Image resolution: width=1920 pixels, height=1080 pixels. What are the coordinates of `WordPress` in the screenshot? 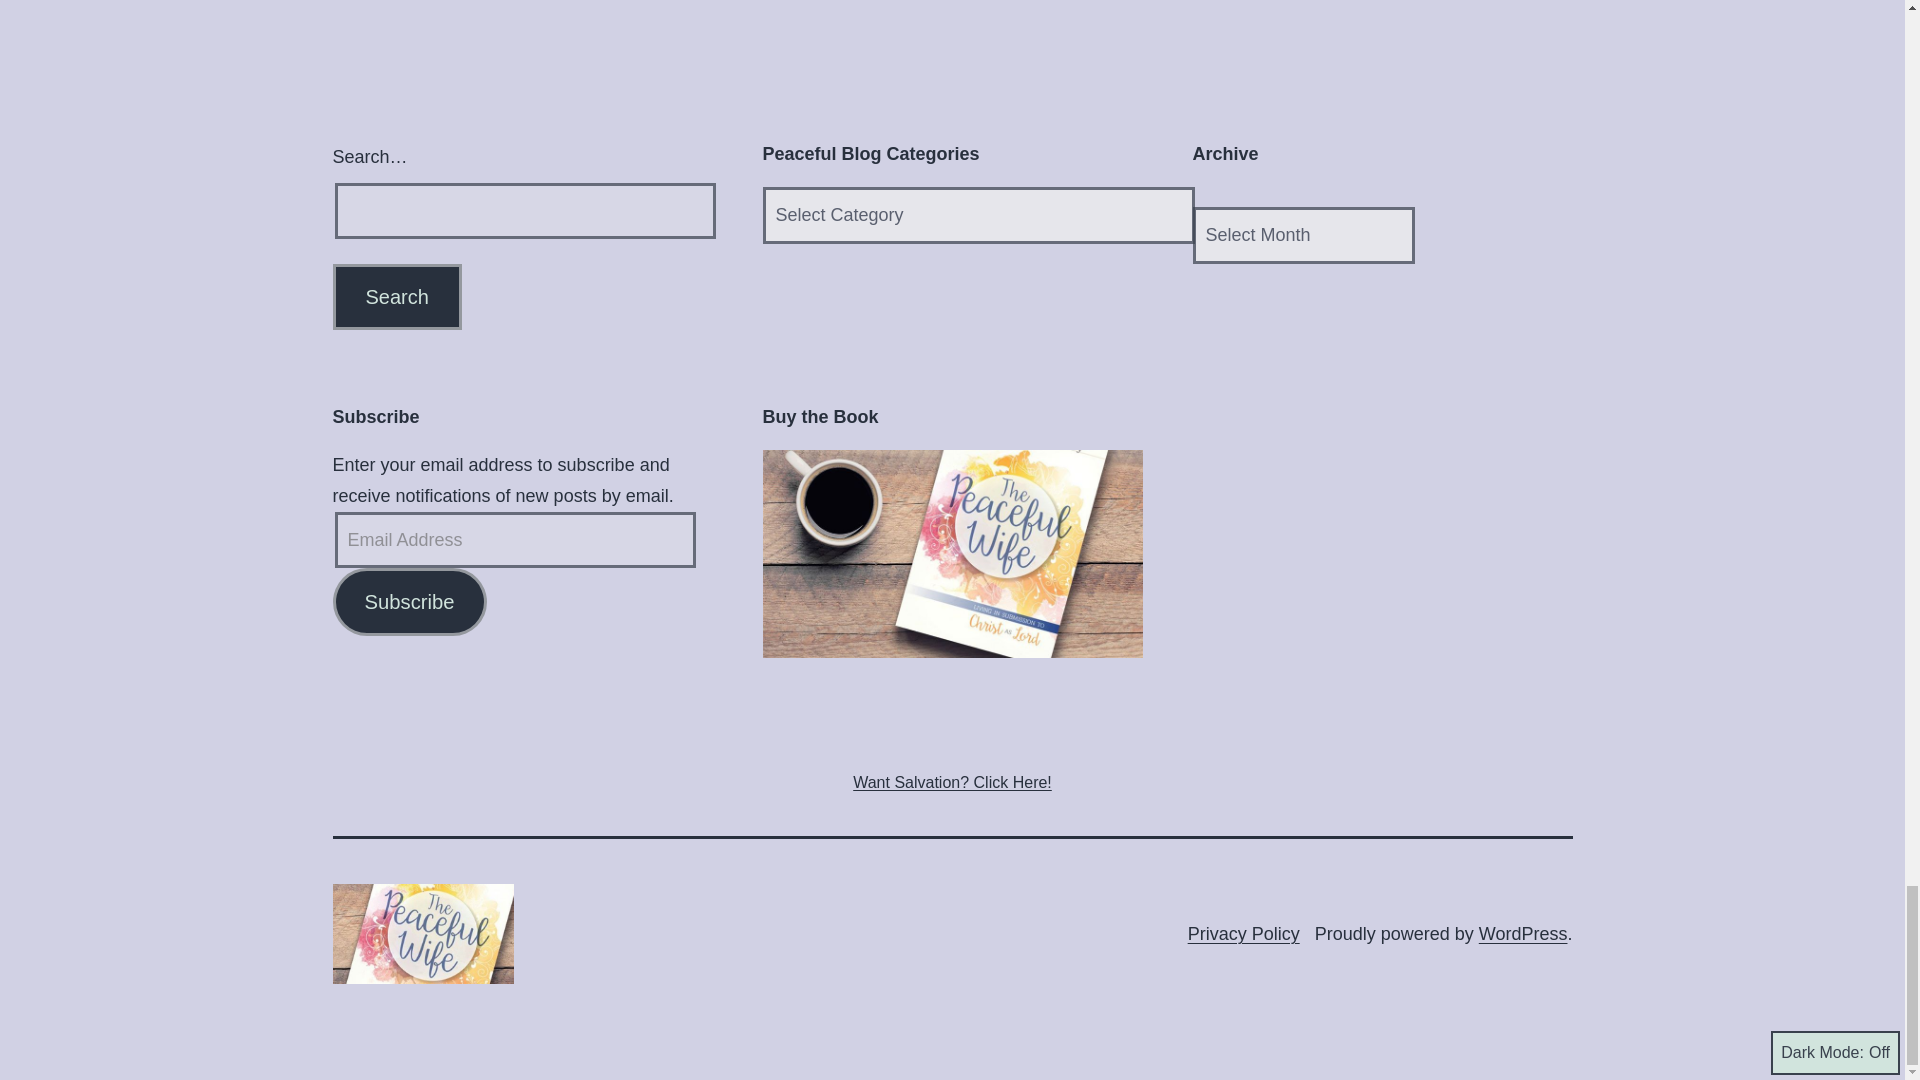 It's located at (1523, 934).